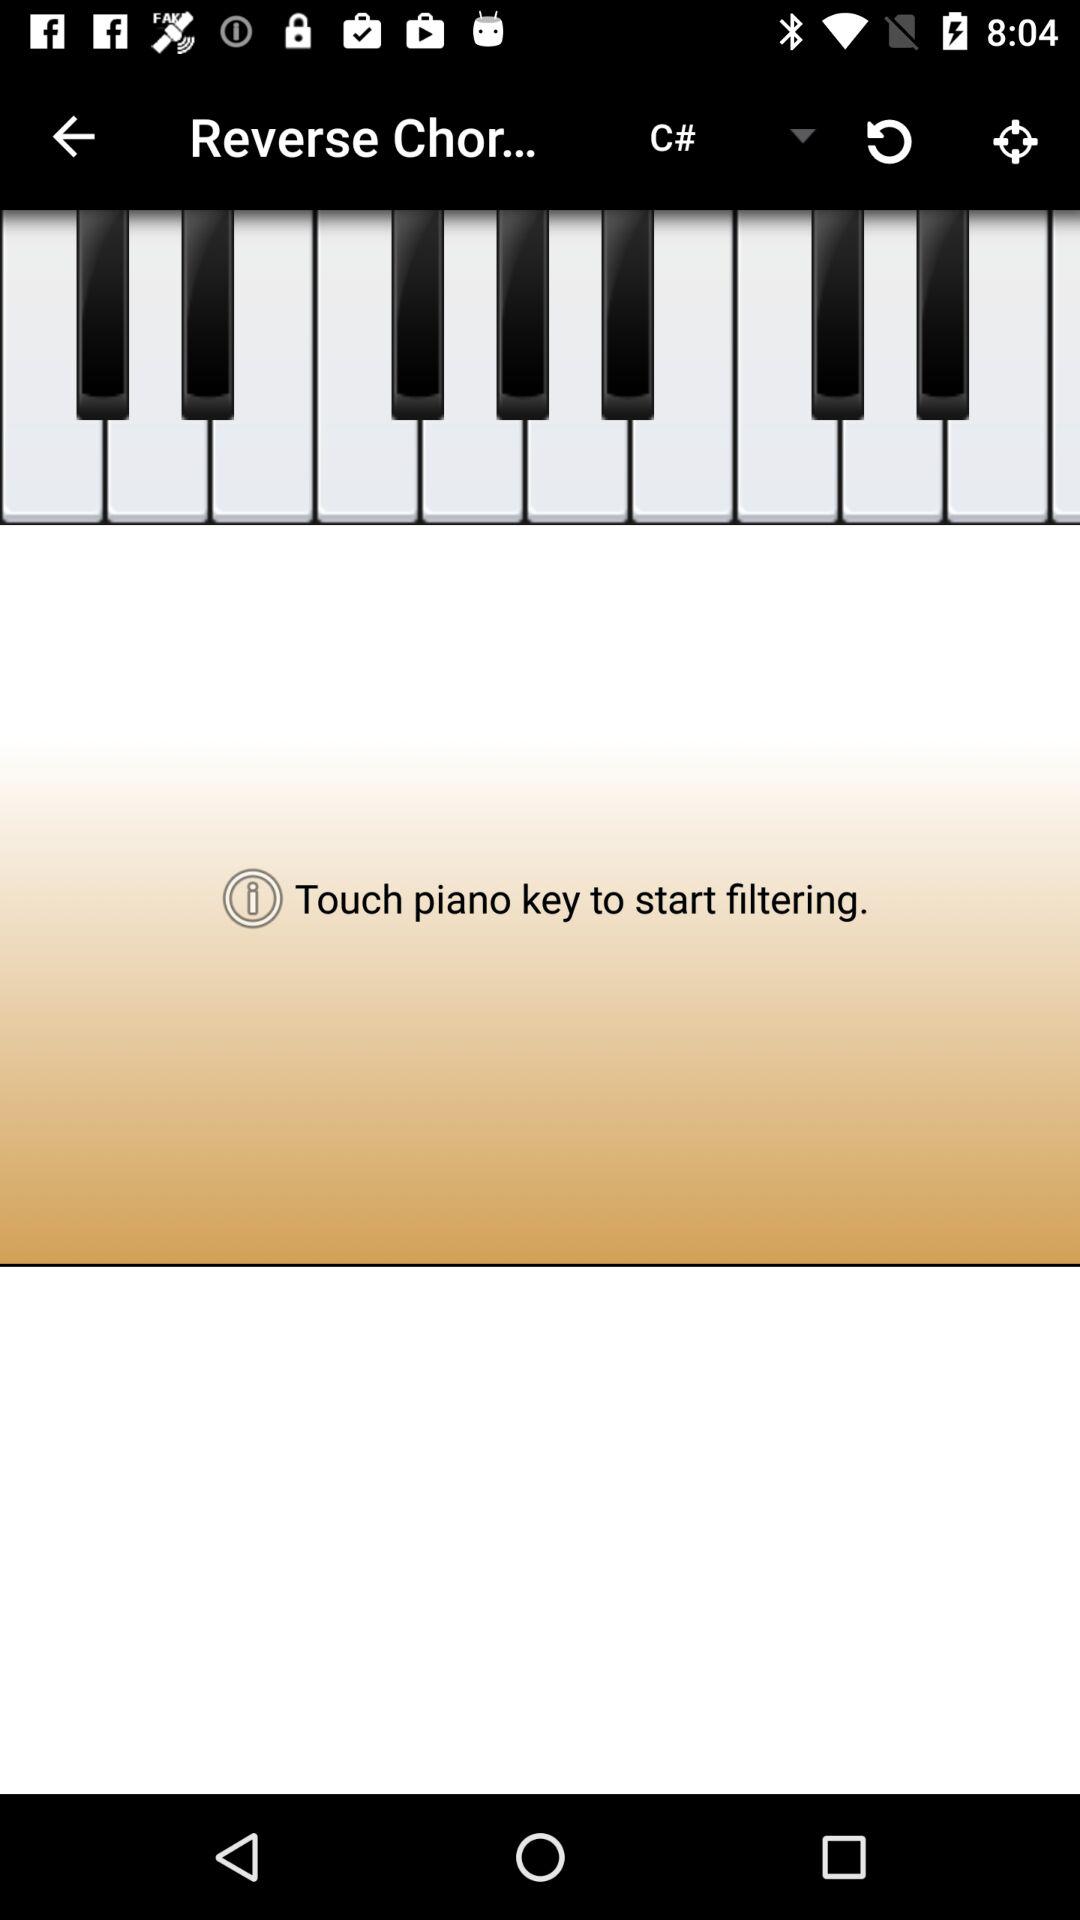 The height and width of the screenshot is (1920, 1080). What do you see at coordinates (208, 315) in the screenshot?
I see `go back` at bounding box center [208, 315].